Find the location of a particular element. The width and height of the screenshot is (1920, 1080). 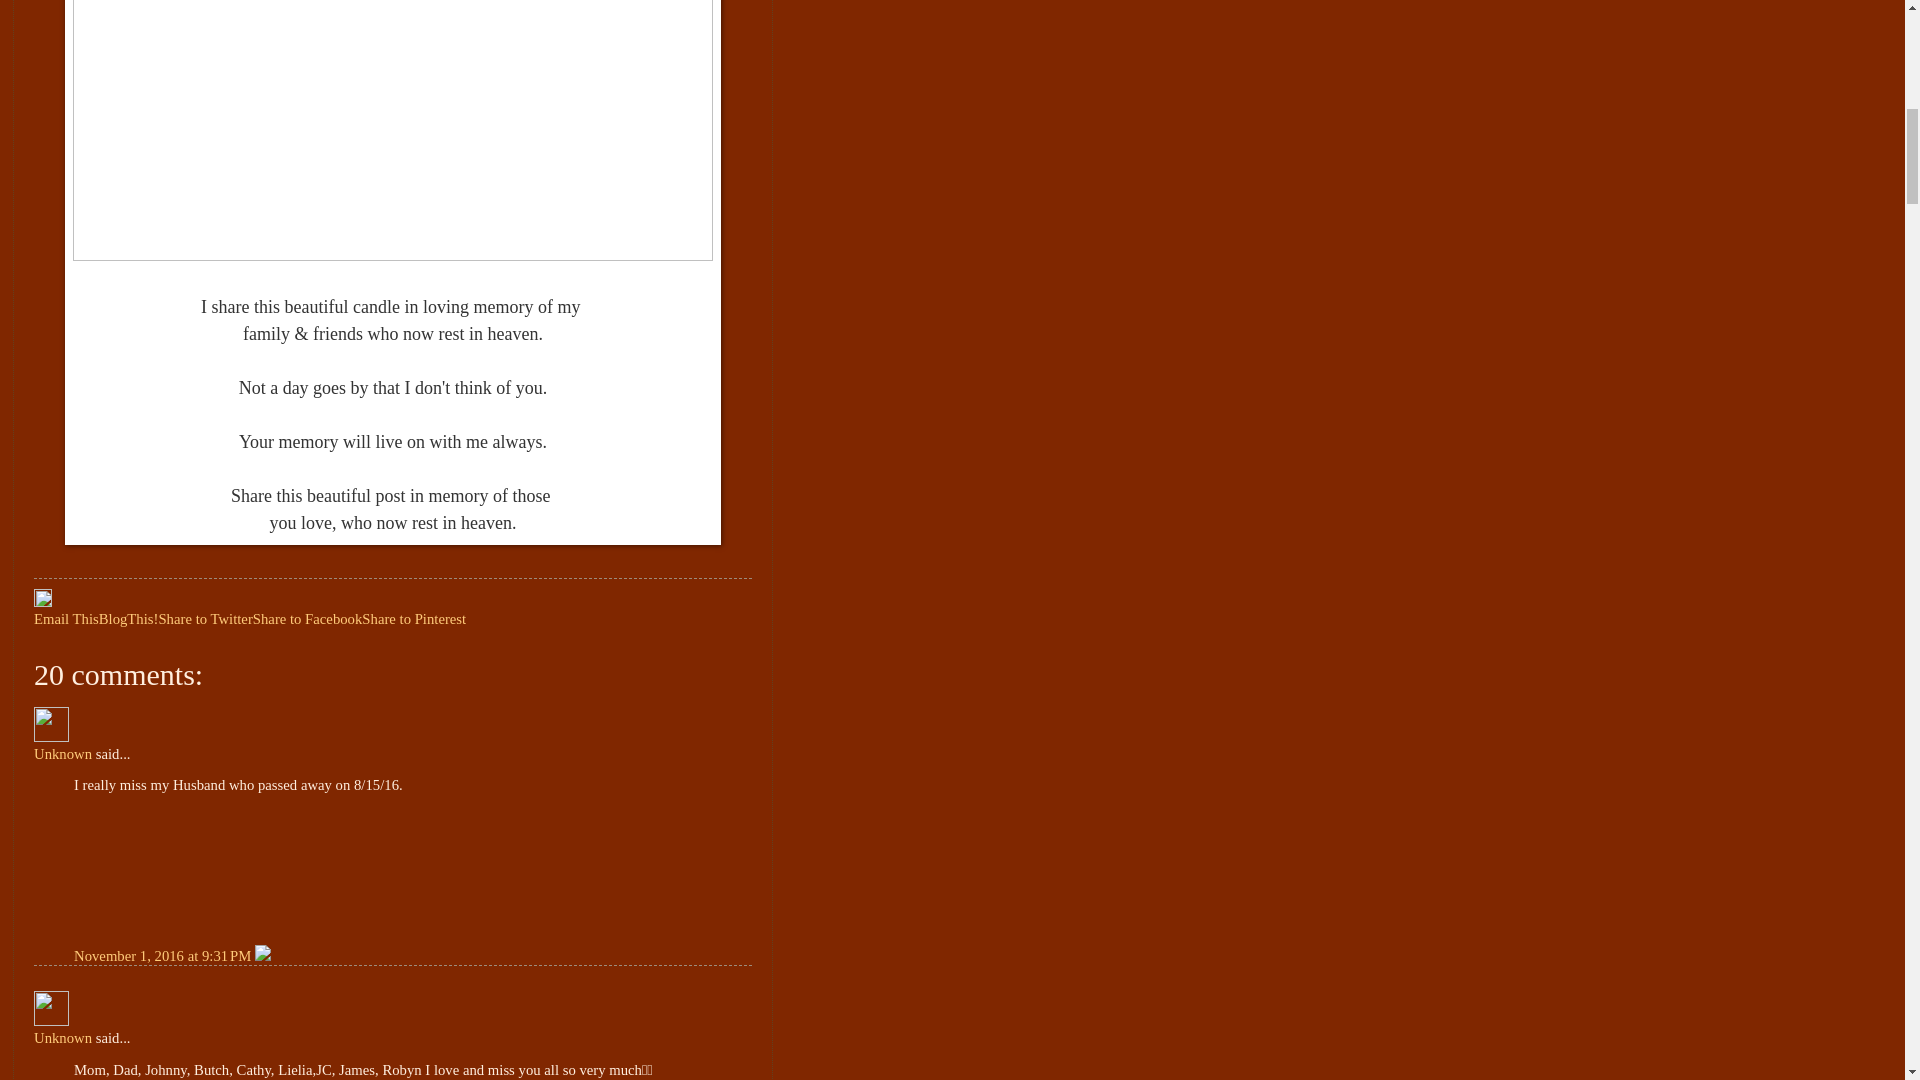

BlogThis! is located at coordinates (129, 619).